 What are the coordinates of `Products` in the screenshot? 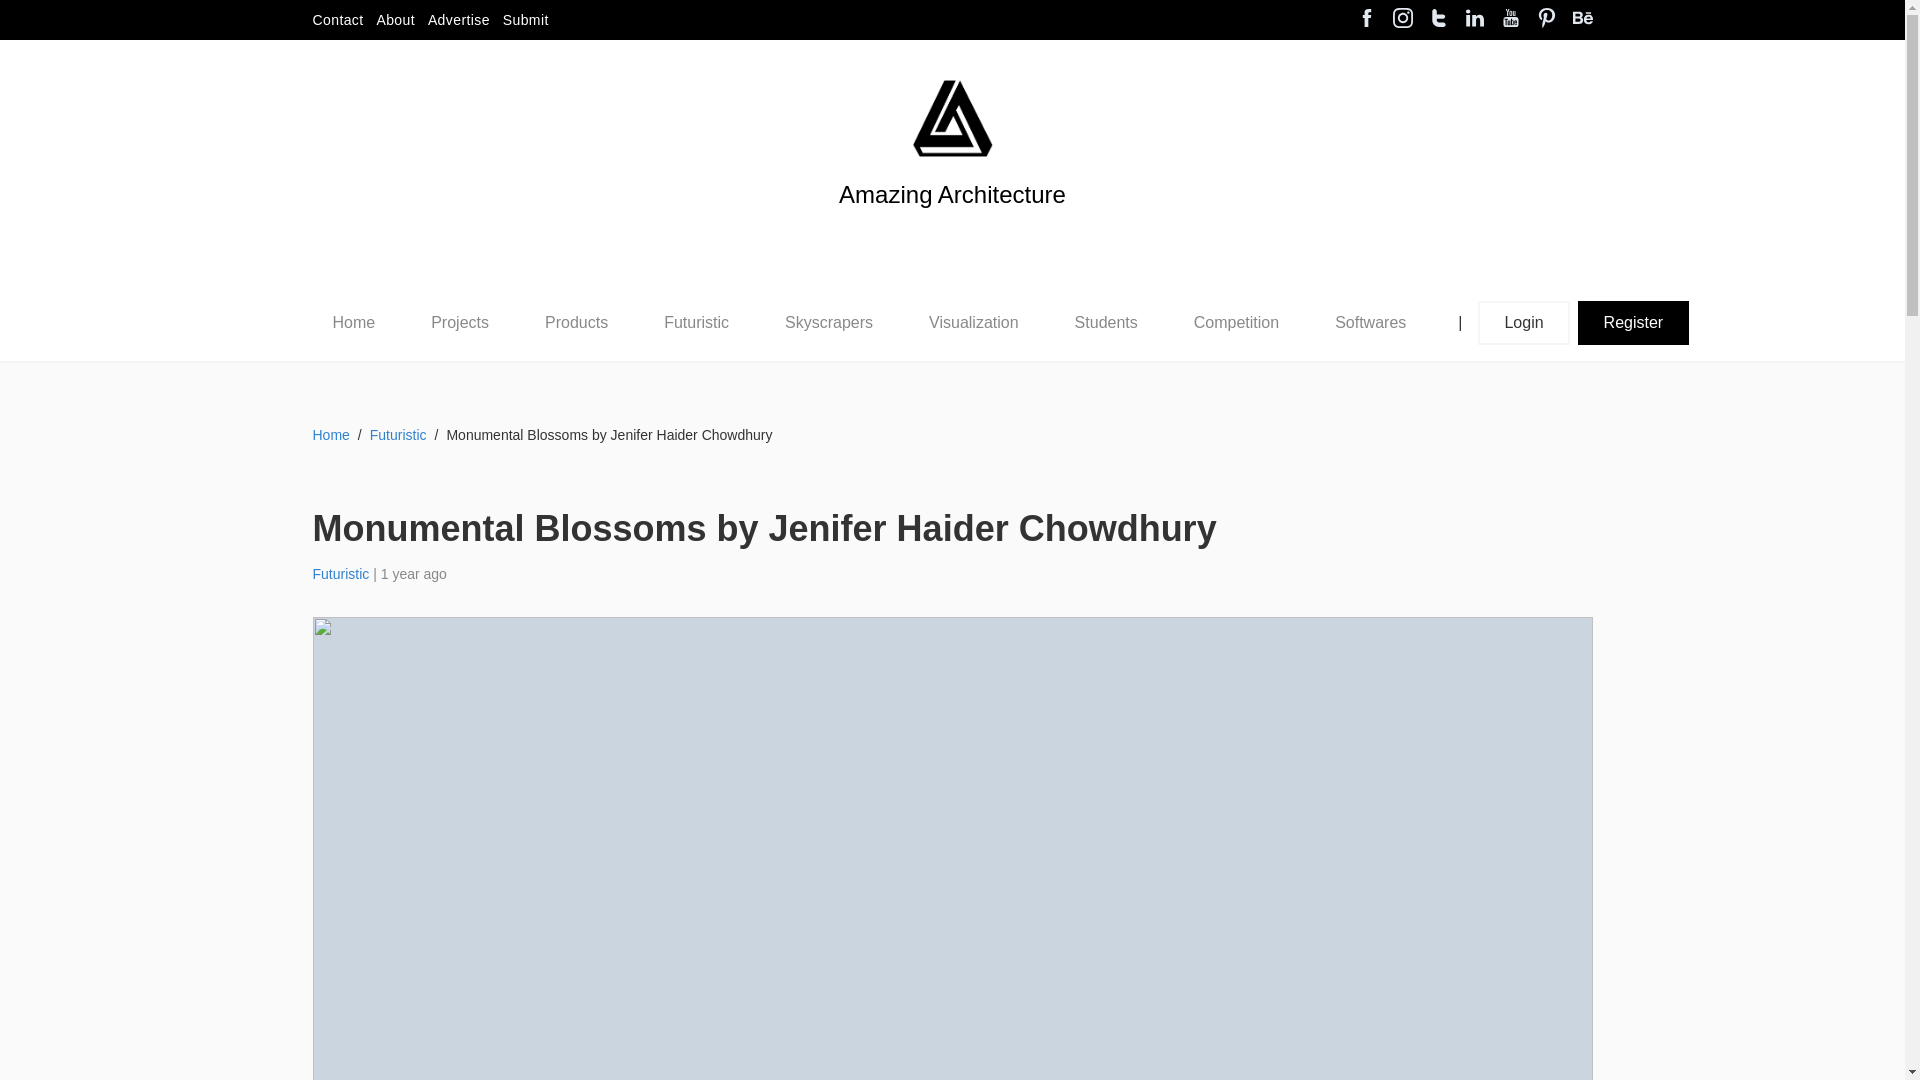 It's located at (576, 322).